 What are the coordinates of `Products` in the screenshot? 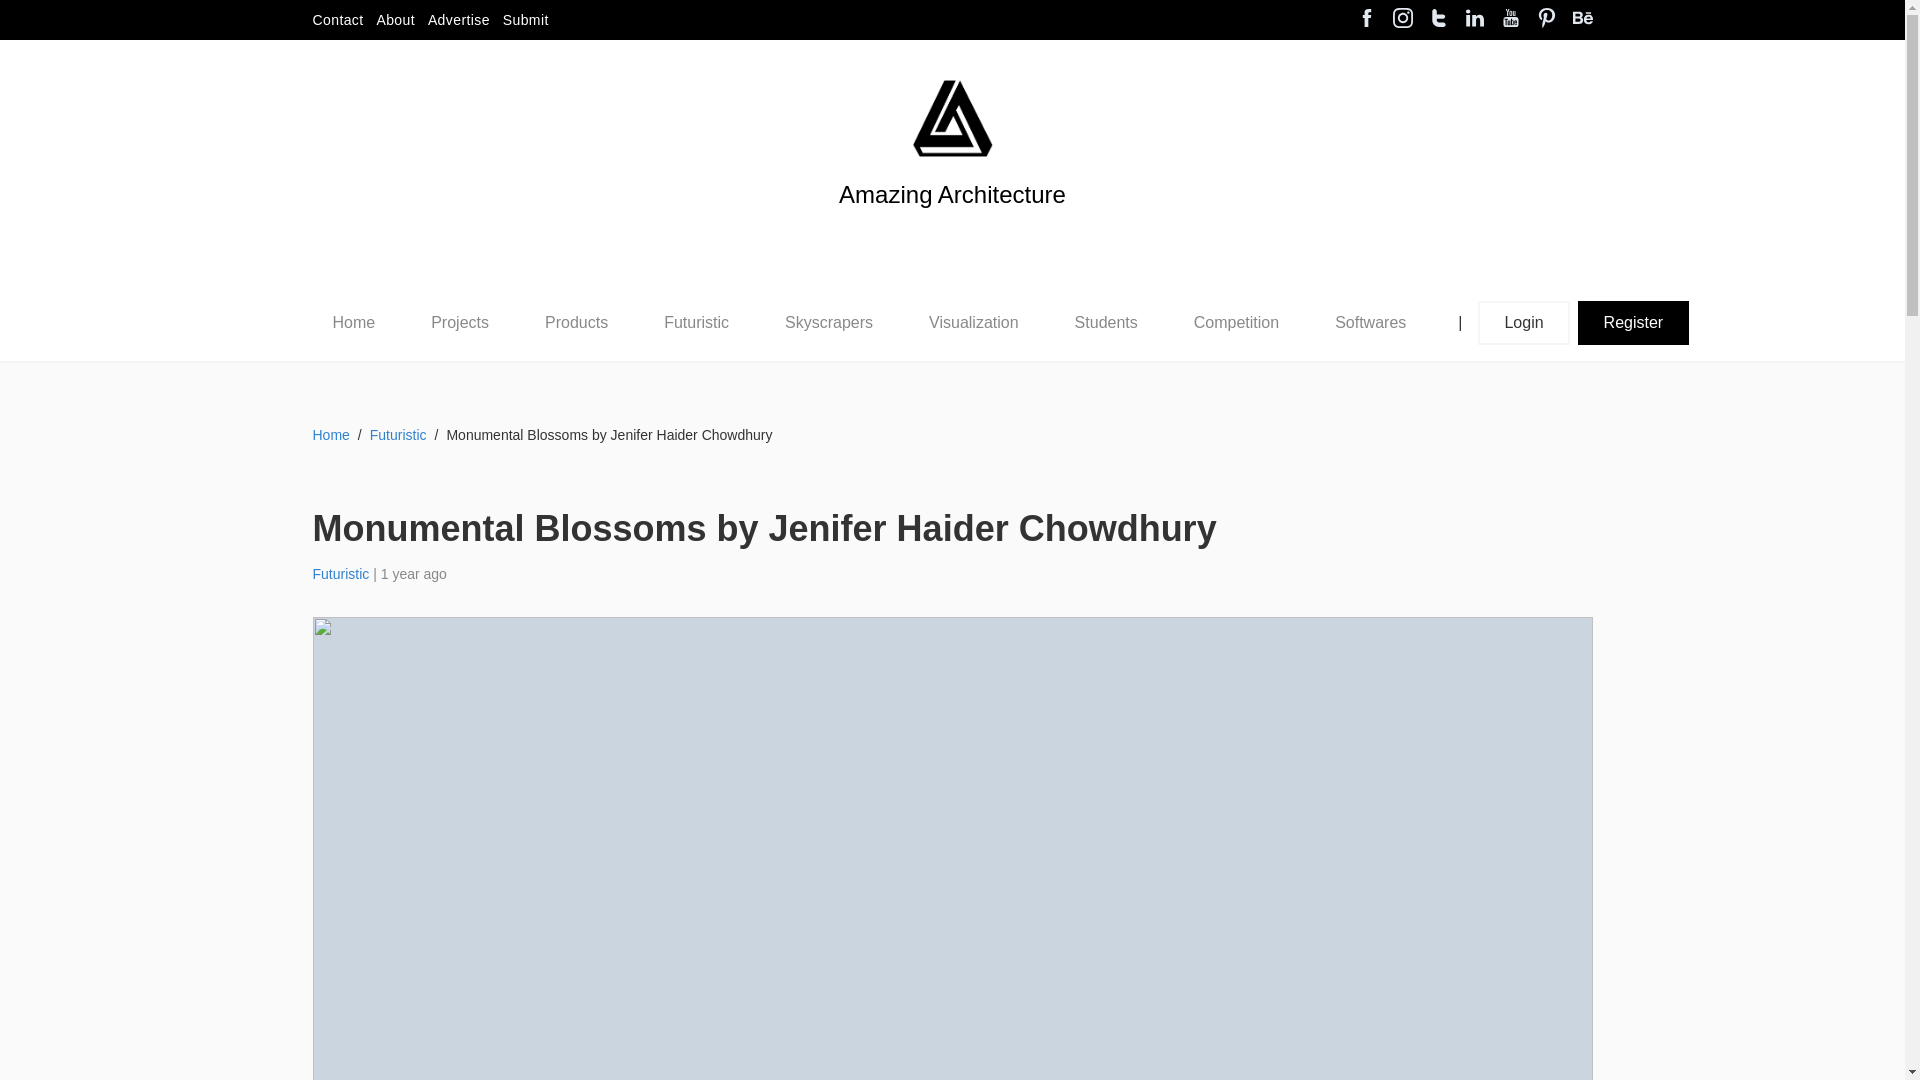 It's located at (576, 322).